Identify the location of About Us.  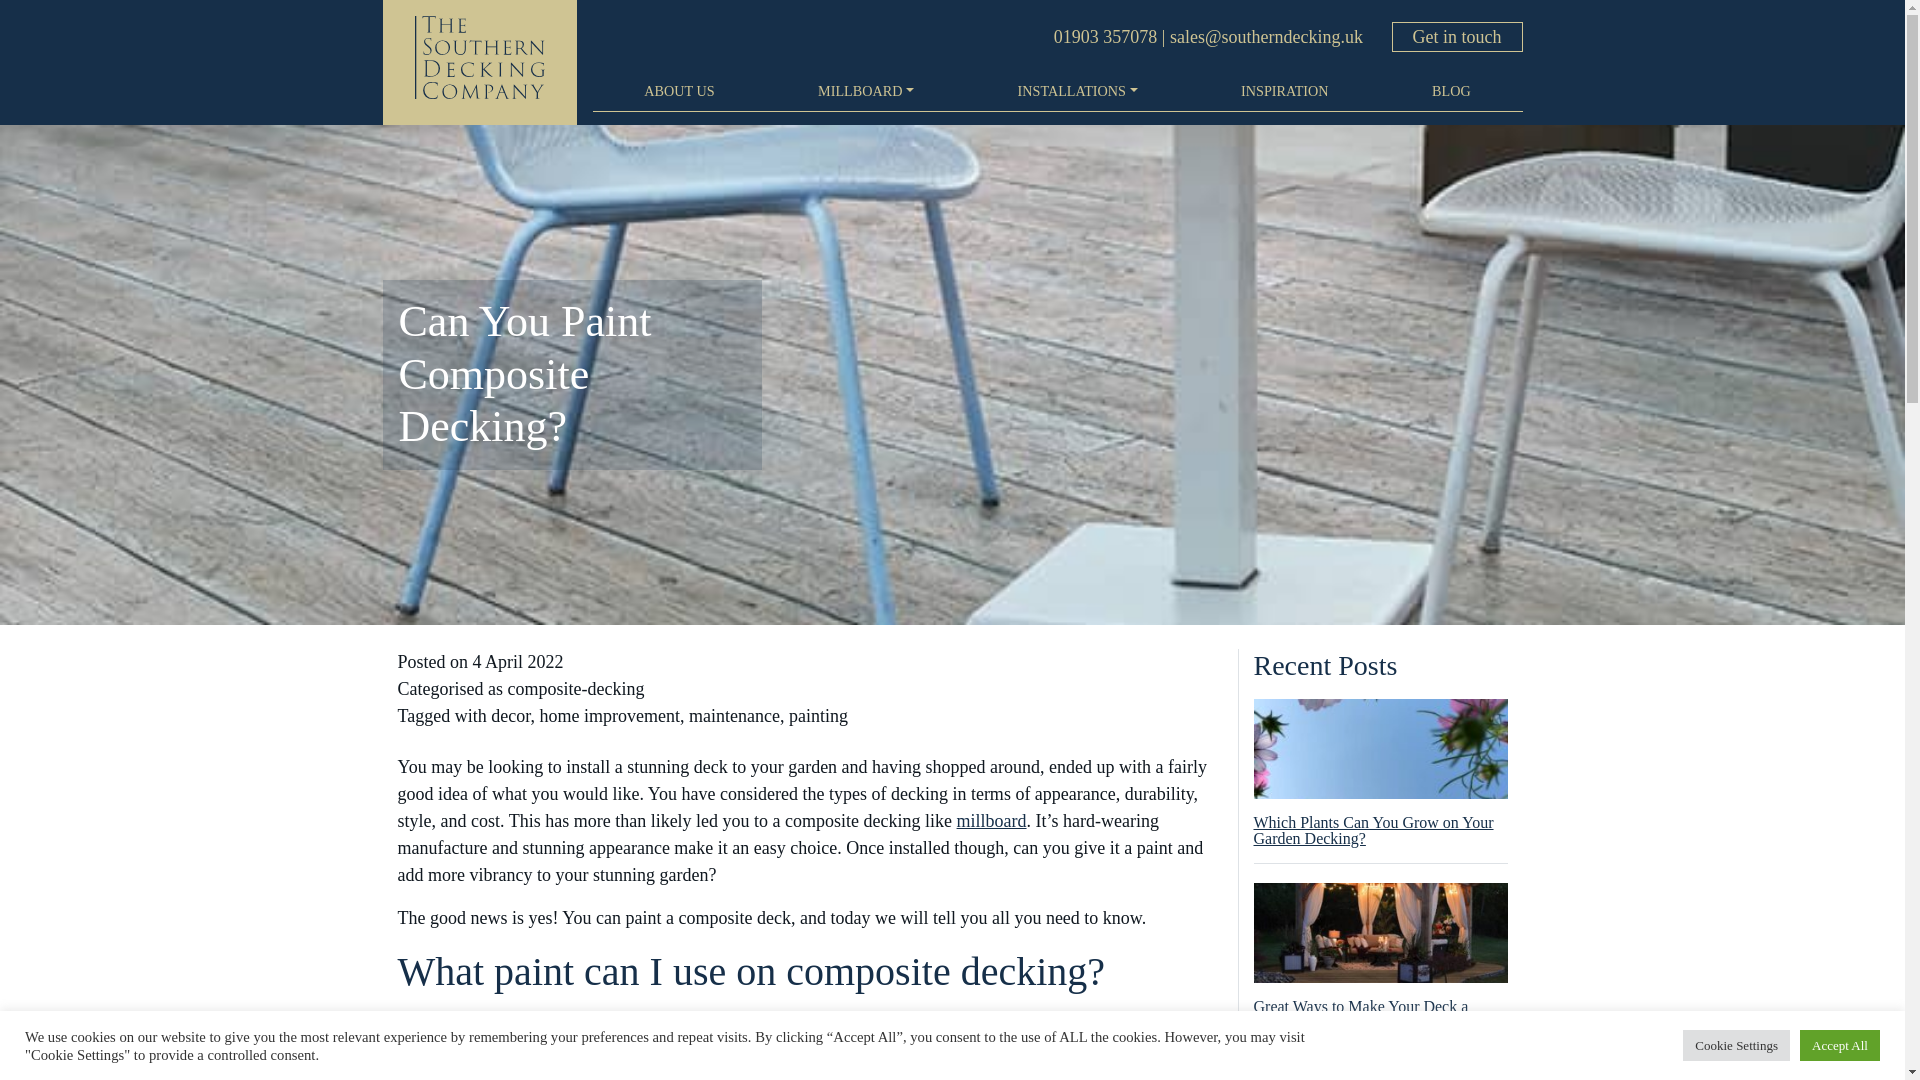
(678, 90).